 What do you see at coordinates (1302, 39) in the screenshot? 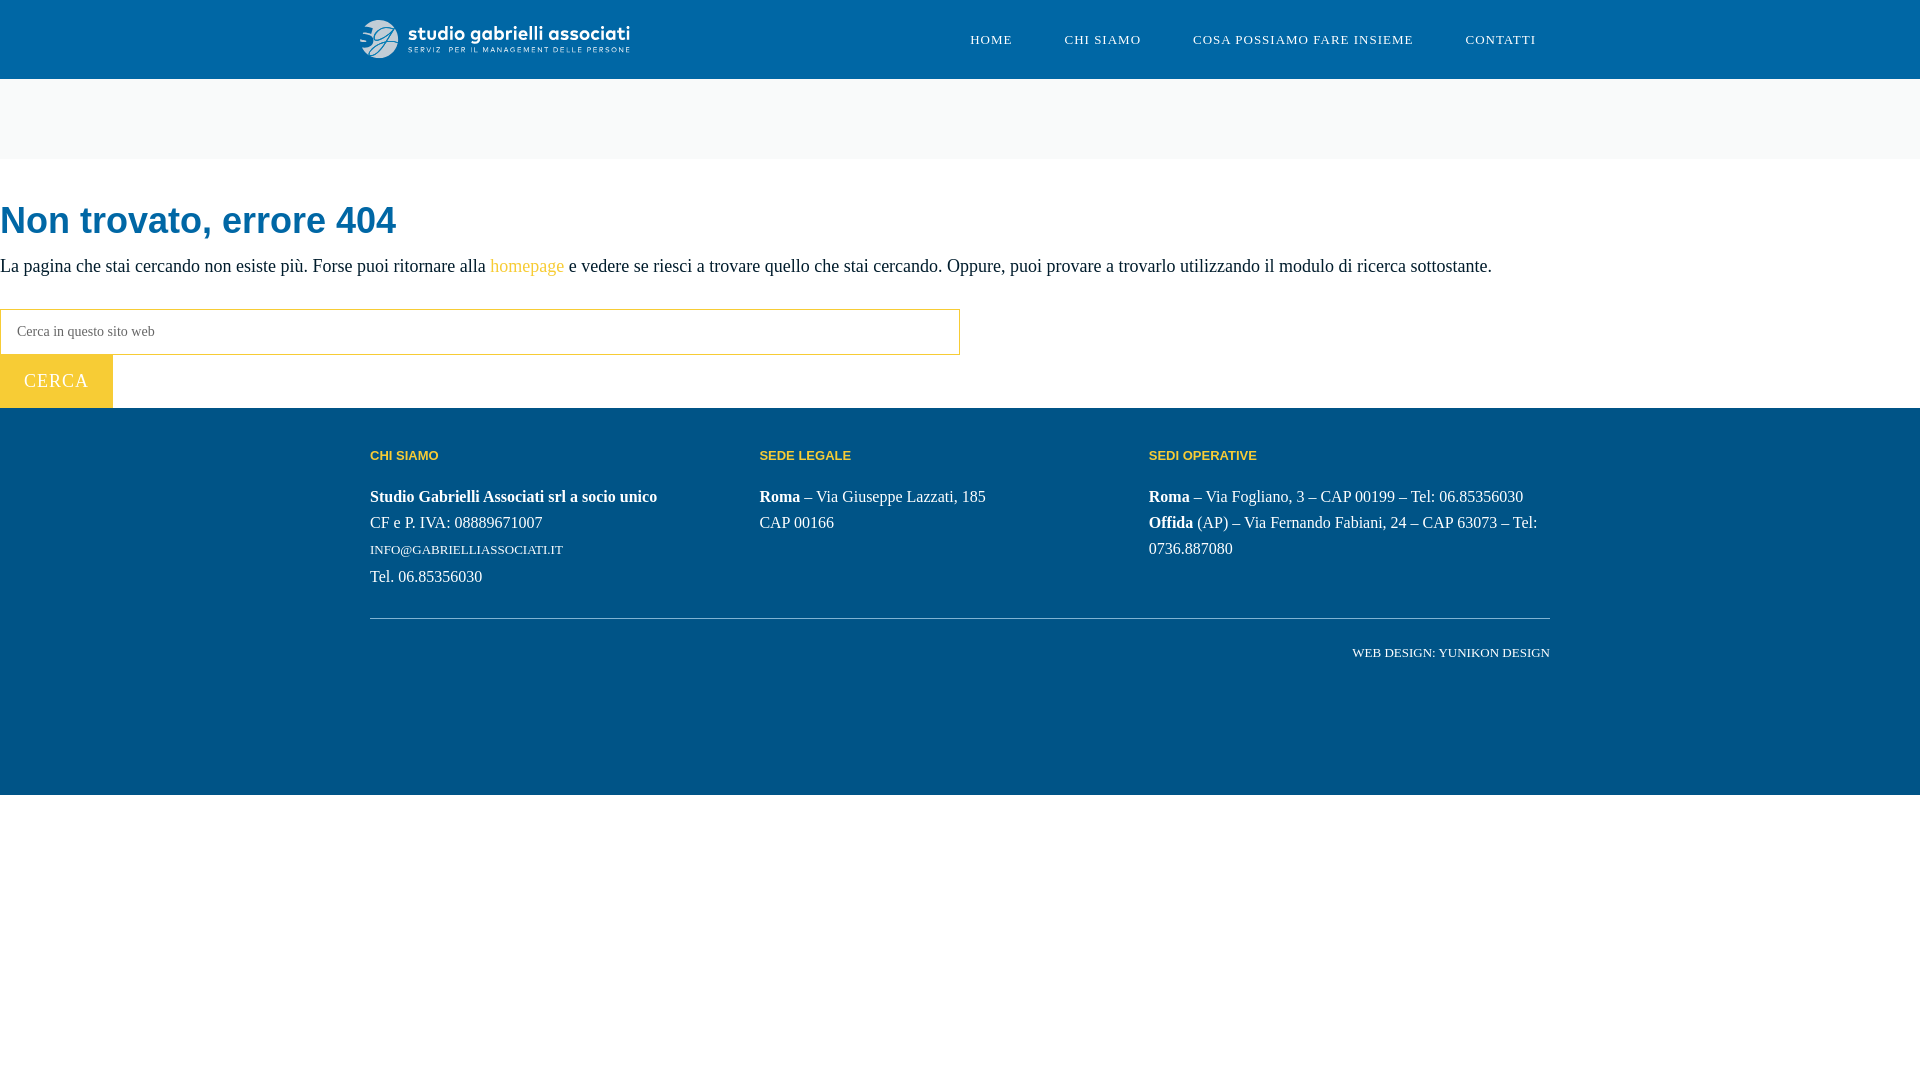
I see `COSA POSSIAMO FARE INSIEME` at bounding box center [1302, 39].